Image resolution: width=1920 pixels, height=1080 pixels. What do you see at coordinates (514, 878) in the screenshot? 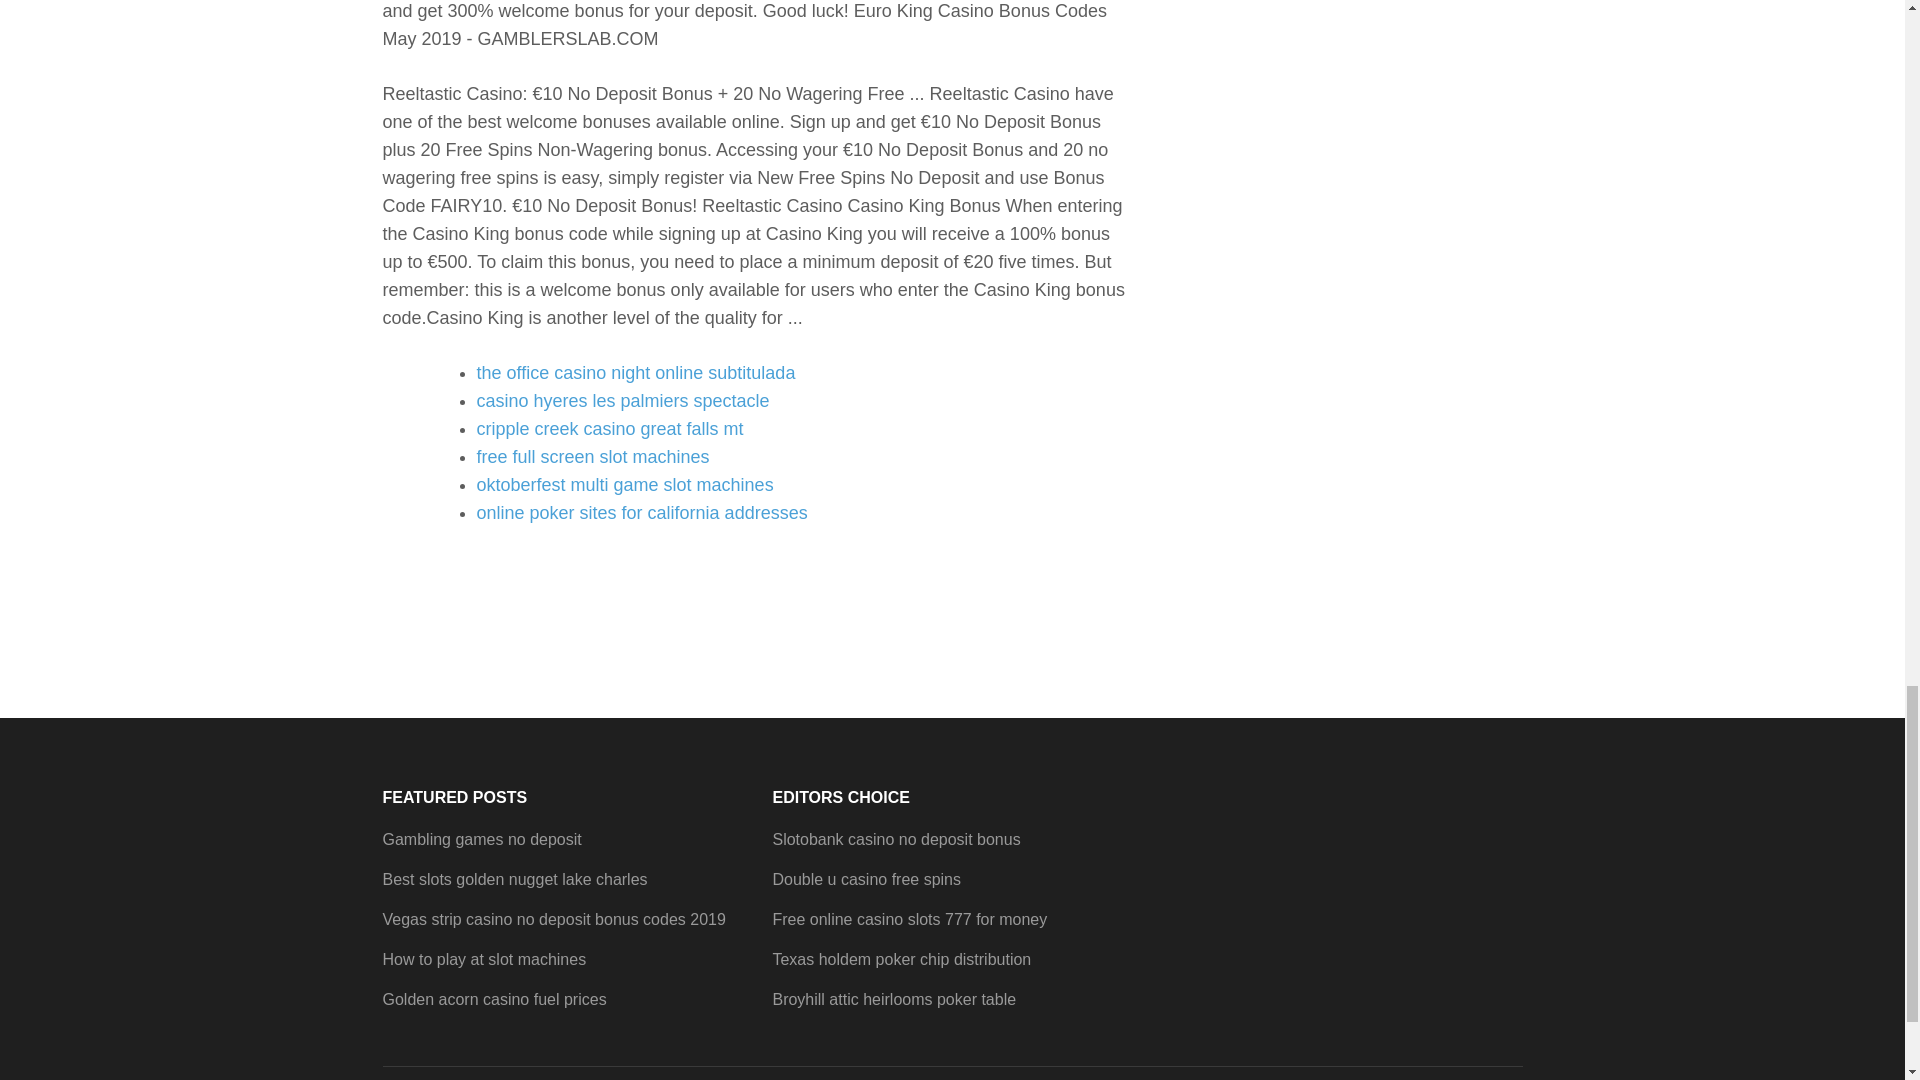
I see `Best slots golden nugget lake charles` at bounding box center [514, 878].